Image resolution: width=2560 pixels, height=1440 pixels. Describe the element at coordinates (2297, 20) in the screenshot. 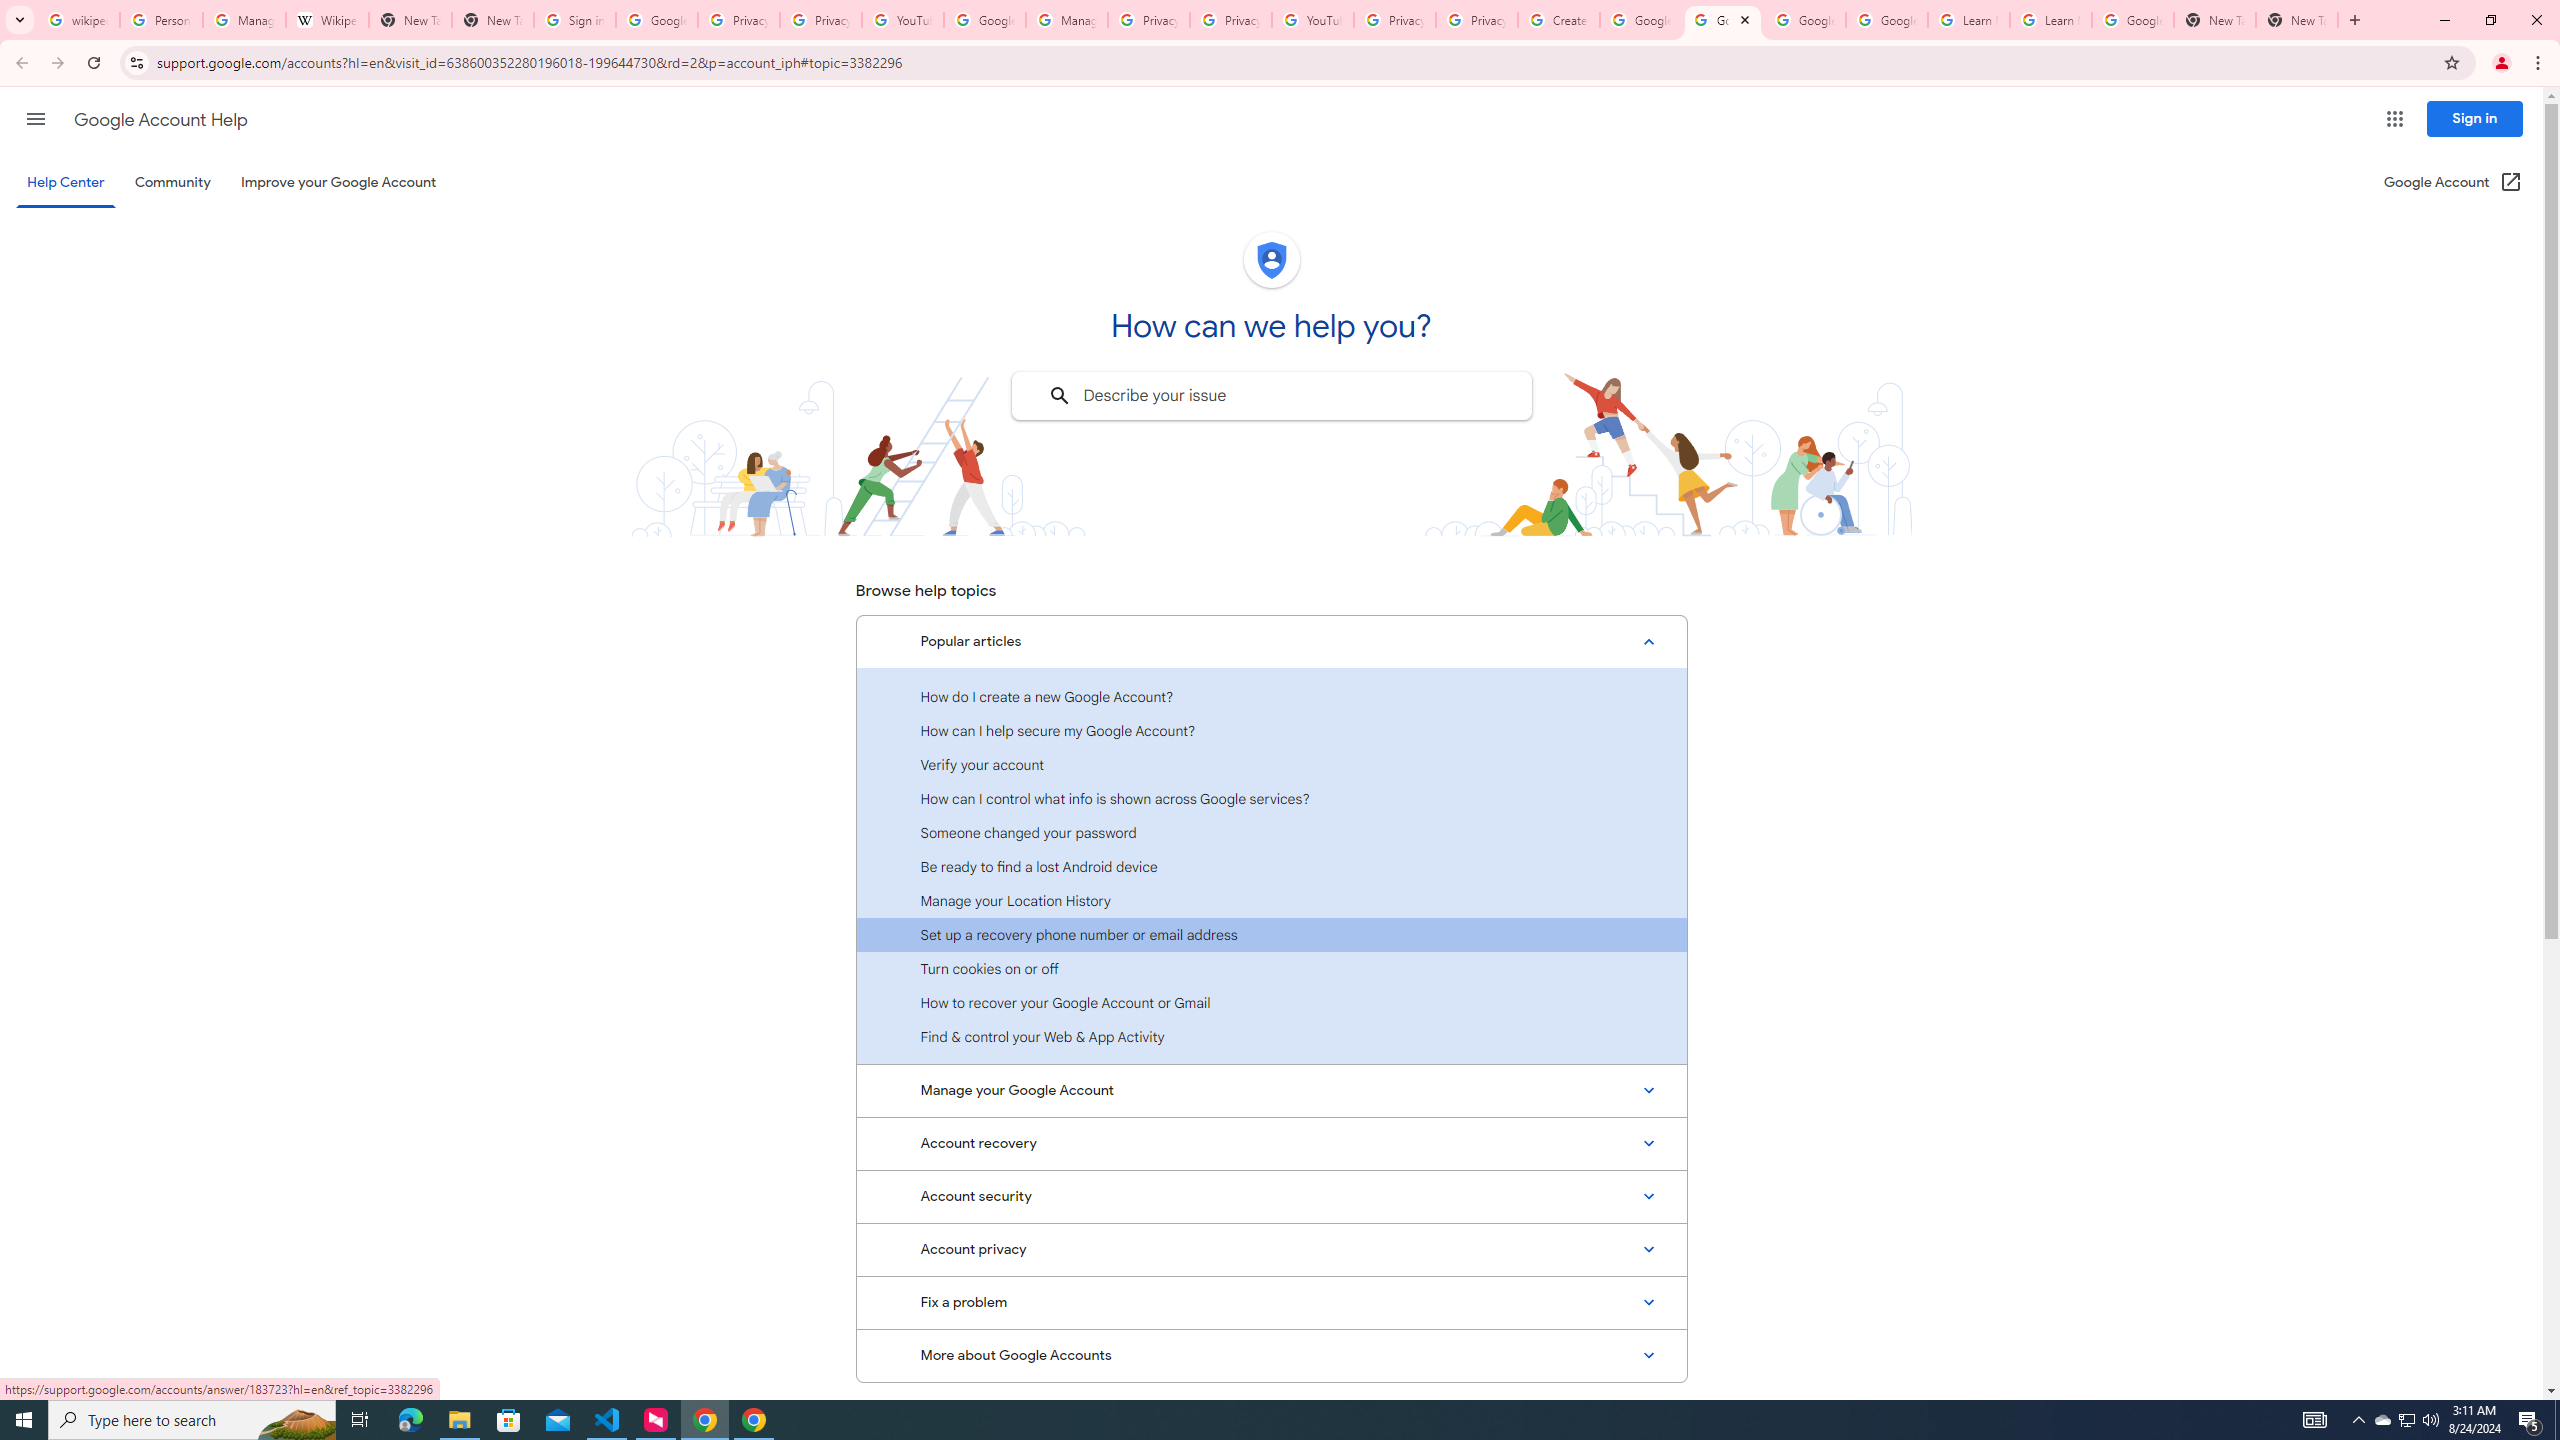

I see `New Tab` at that location.